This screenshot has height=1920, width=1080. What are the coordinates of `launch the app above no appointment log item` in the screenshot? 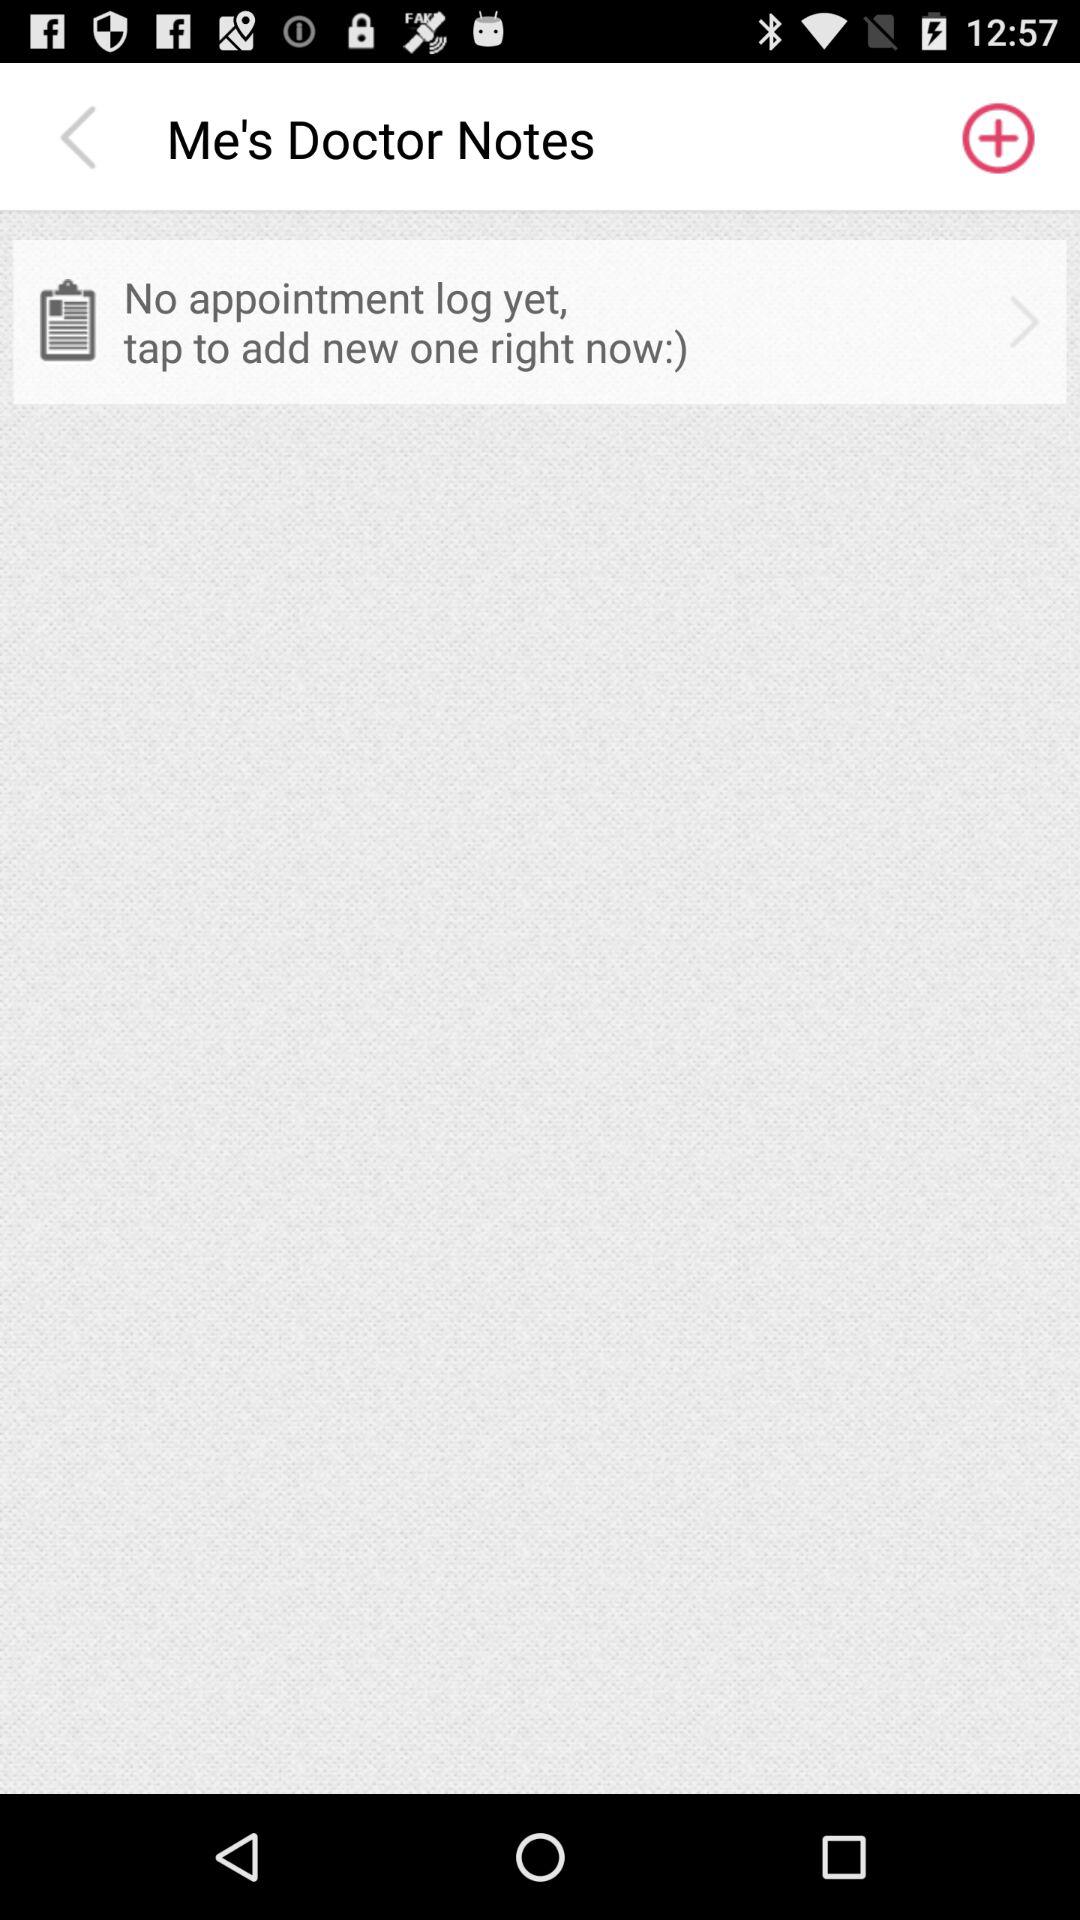 It's located at (996, 138).